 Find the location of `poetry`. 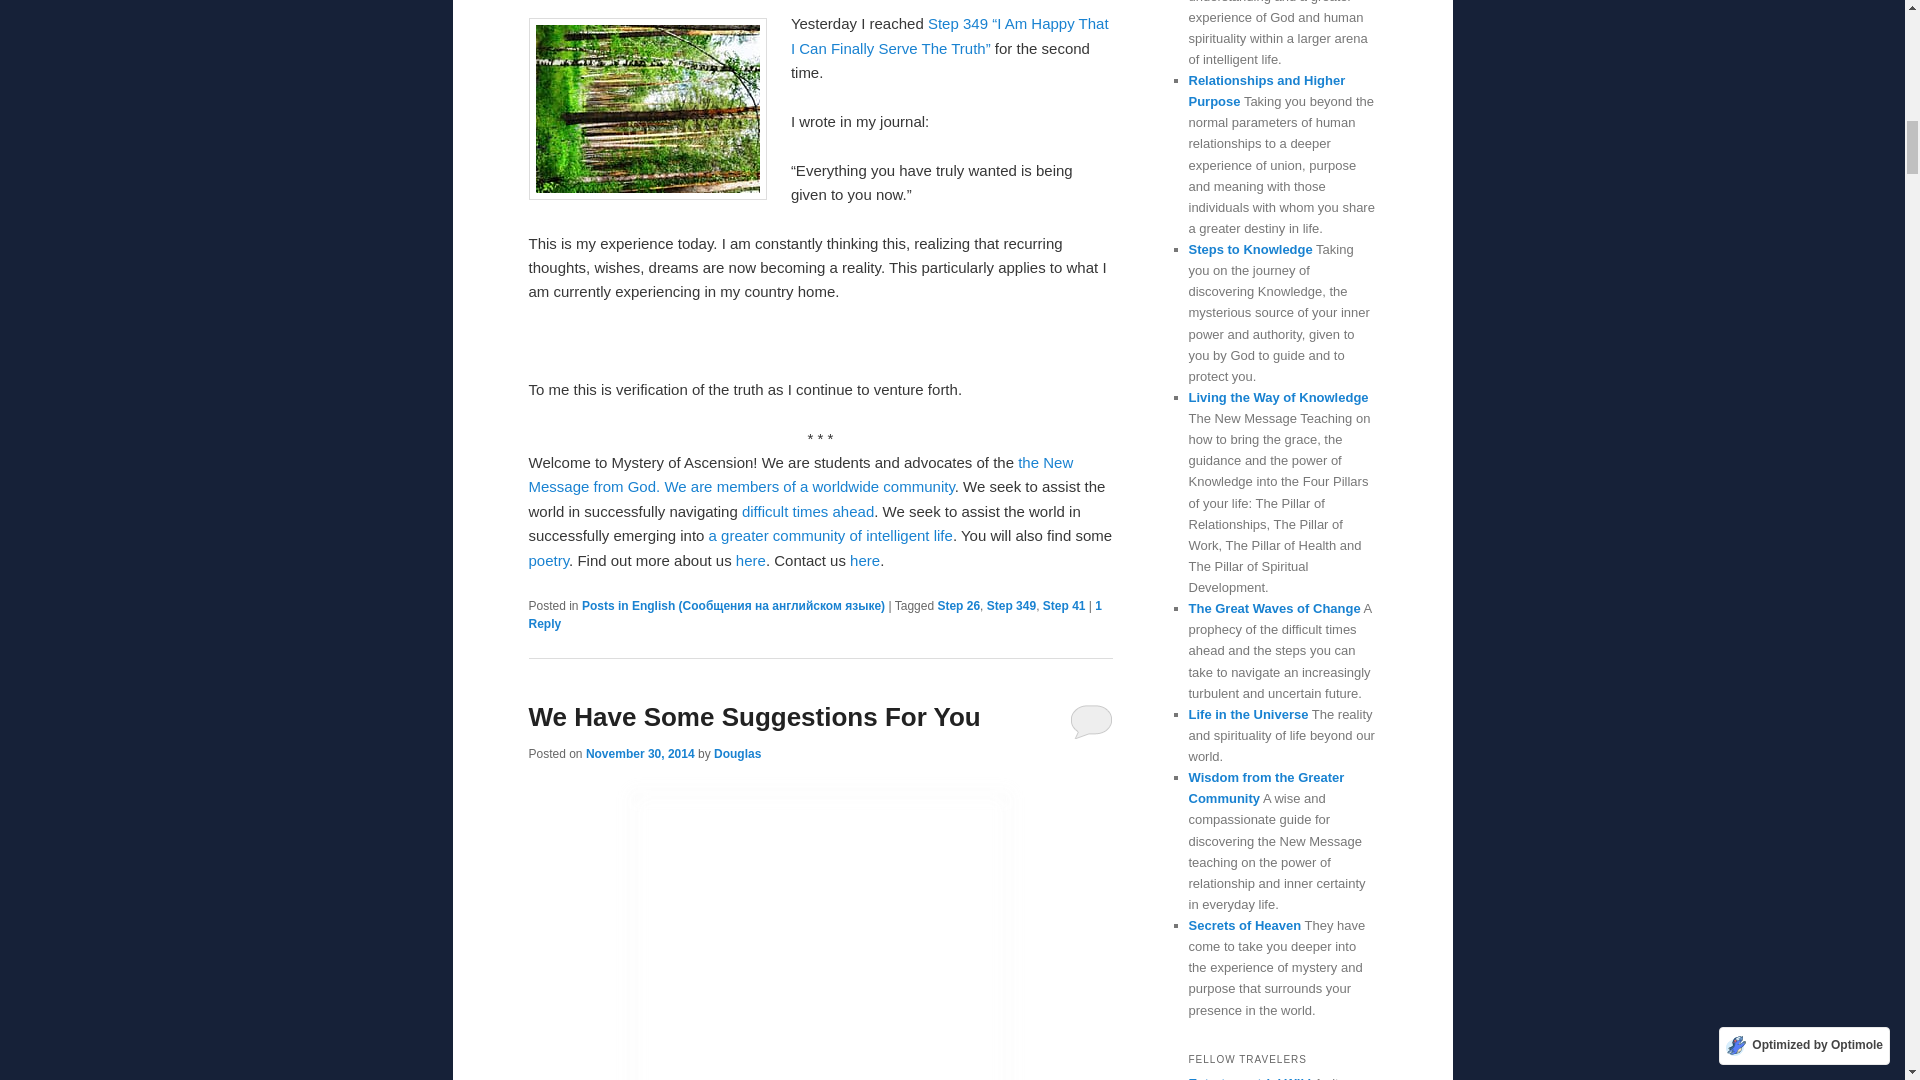

poetry is located at coordinates (548, 560).